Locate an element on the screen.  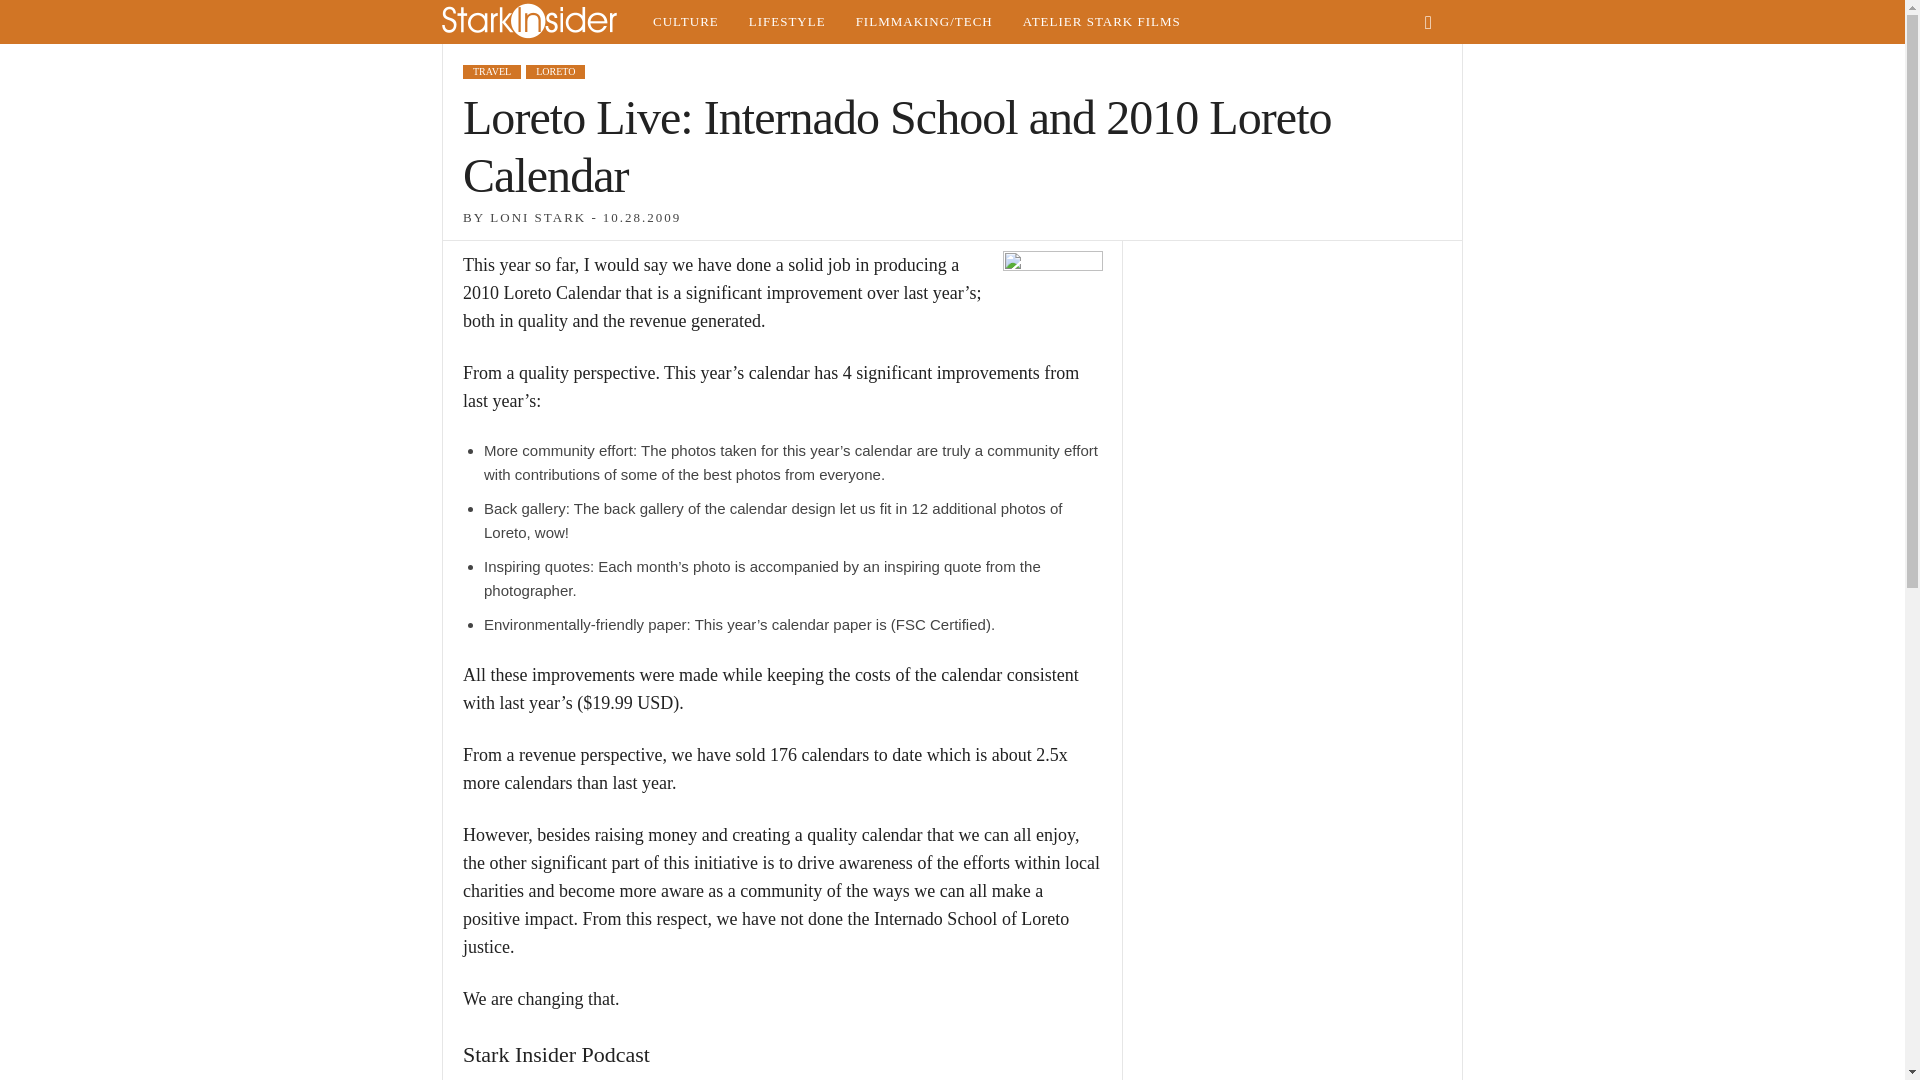
TRAVEL is located at coordinates (491, 71).